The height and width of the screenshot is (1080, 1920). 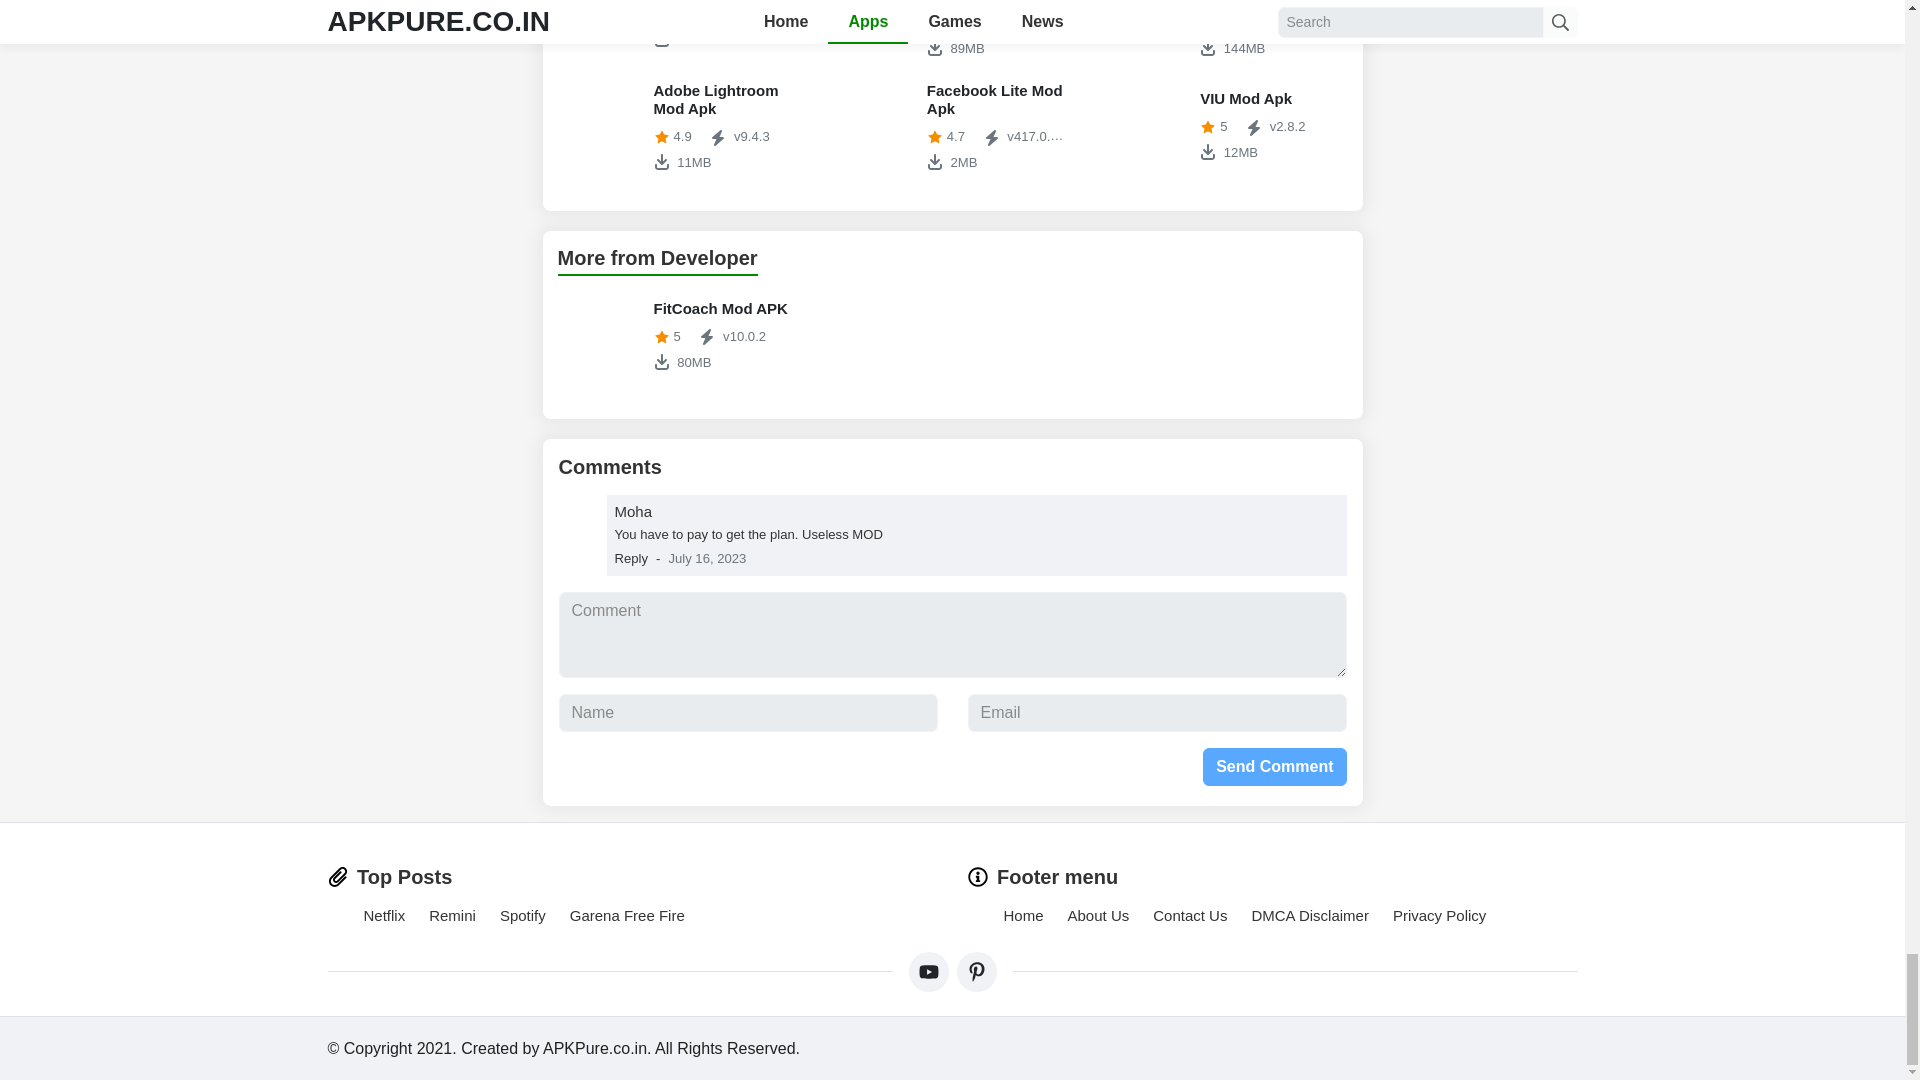 I want to click on Reply, so click(x=1148, y=28).